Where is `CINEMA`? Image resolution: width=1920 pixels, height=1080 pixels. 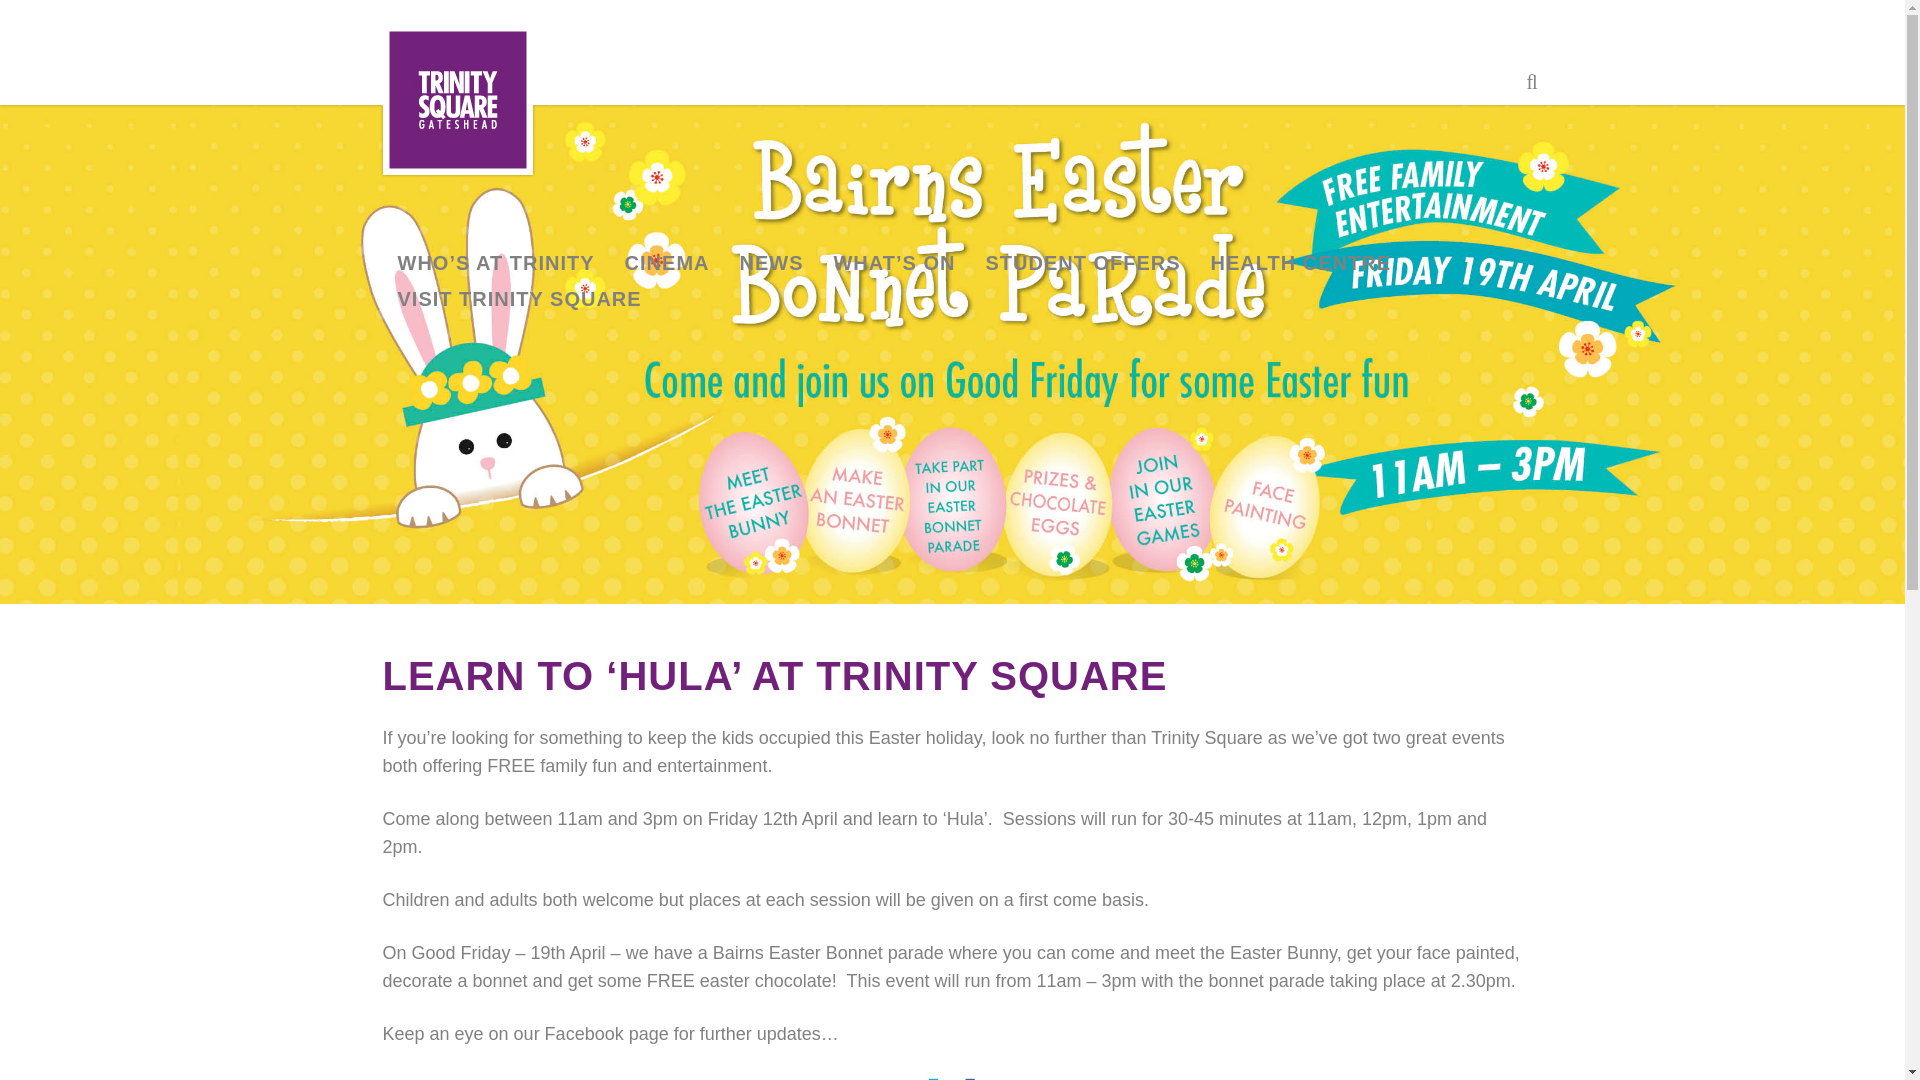 CINEMA is located at coordinates (668, 262).